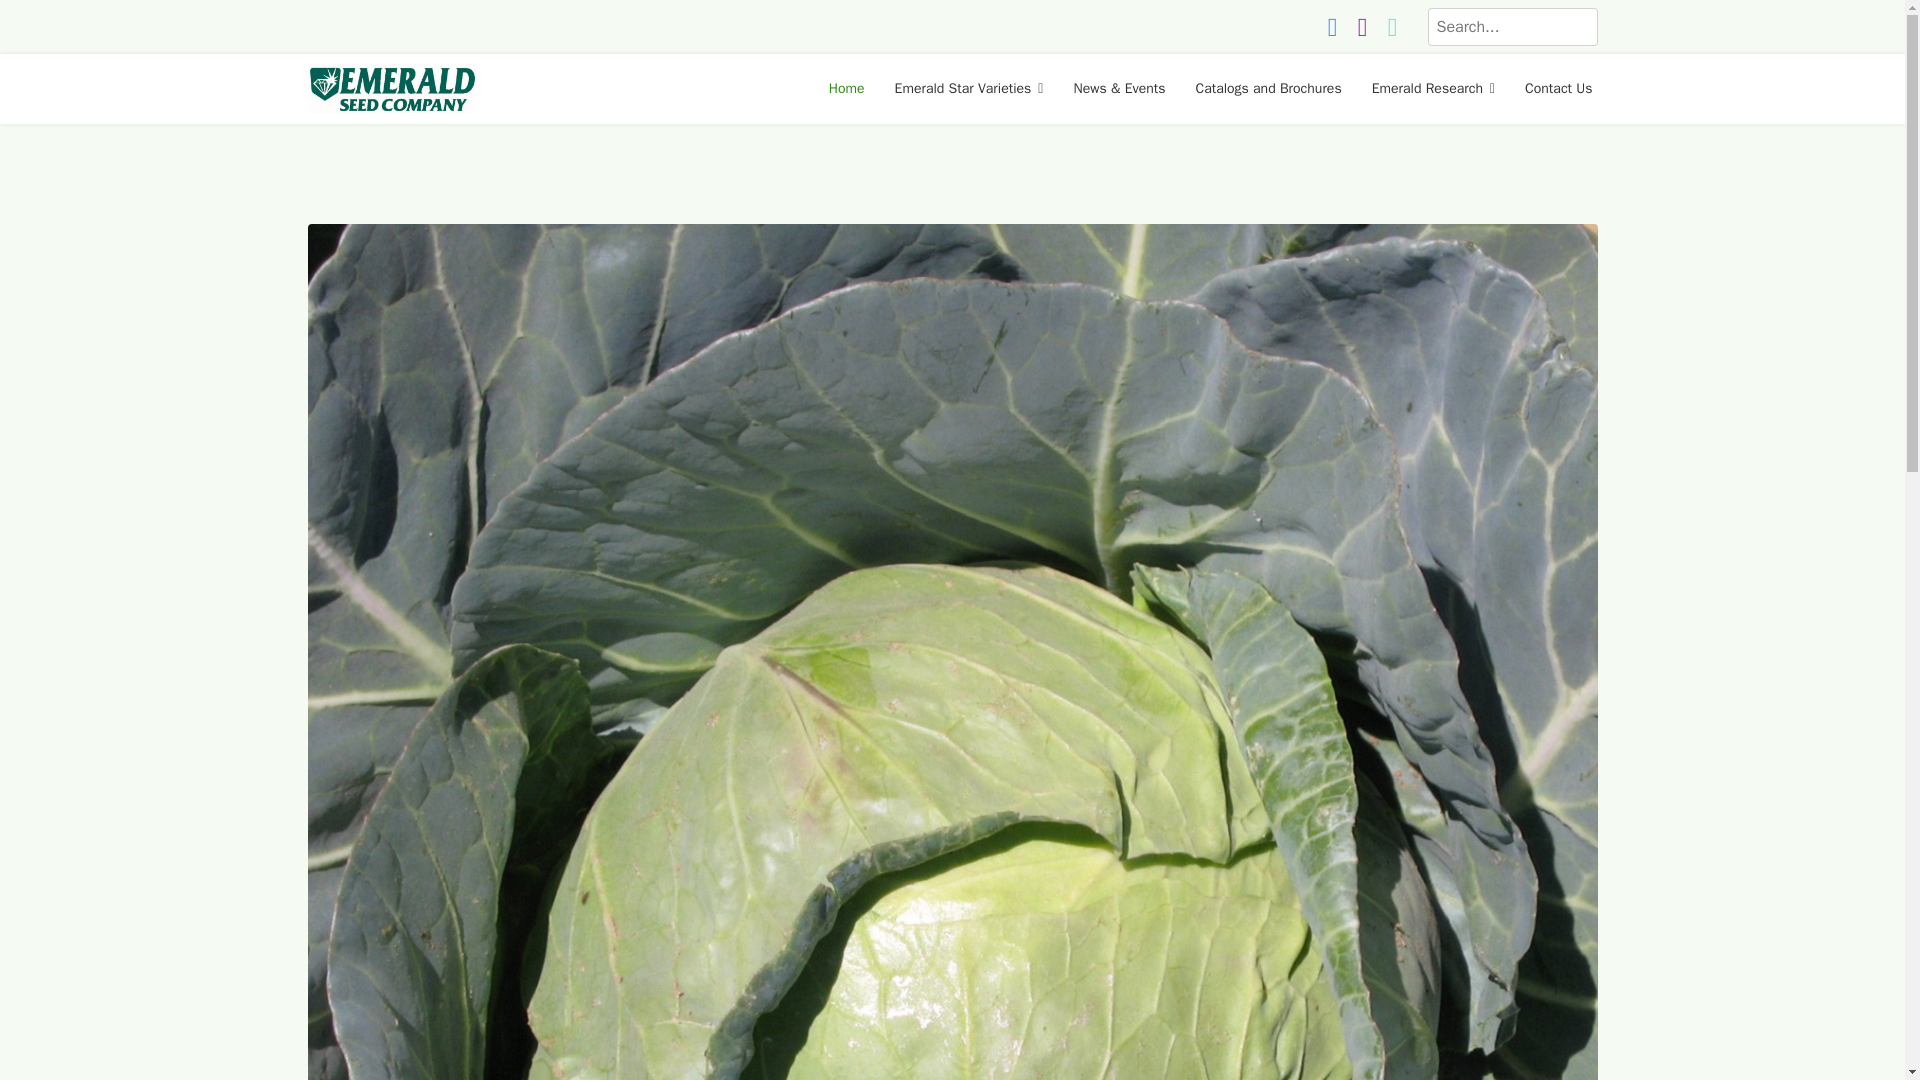 The height and width of the screenshot is (1080, 1920). What do you see at coordinates (846, 89) in the screenshot?
I see `Home` at bounding box center [846, 89].